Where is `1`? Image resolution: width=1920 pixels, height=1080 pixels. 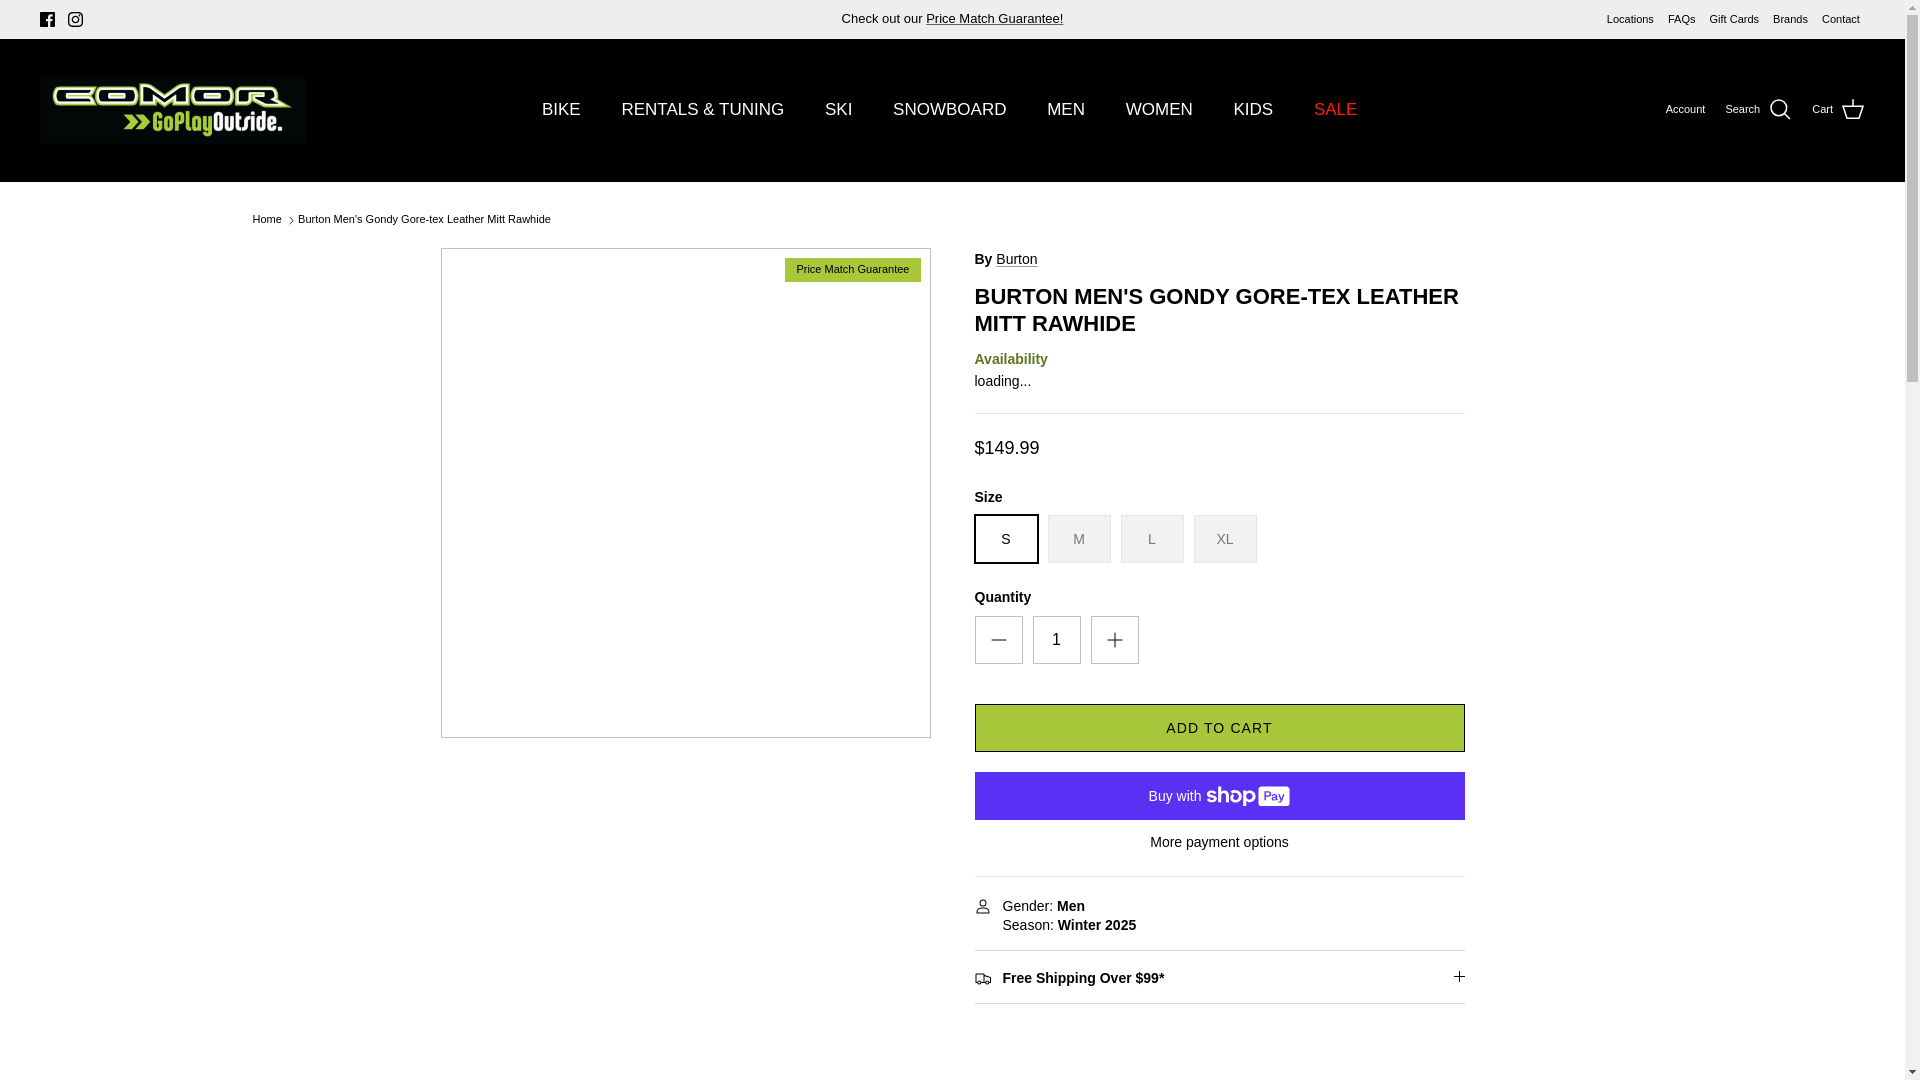 1 is located at coordinates (1056, 640).